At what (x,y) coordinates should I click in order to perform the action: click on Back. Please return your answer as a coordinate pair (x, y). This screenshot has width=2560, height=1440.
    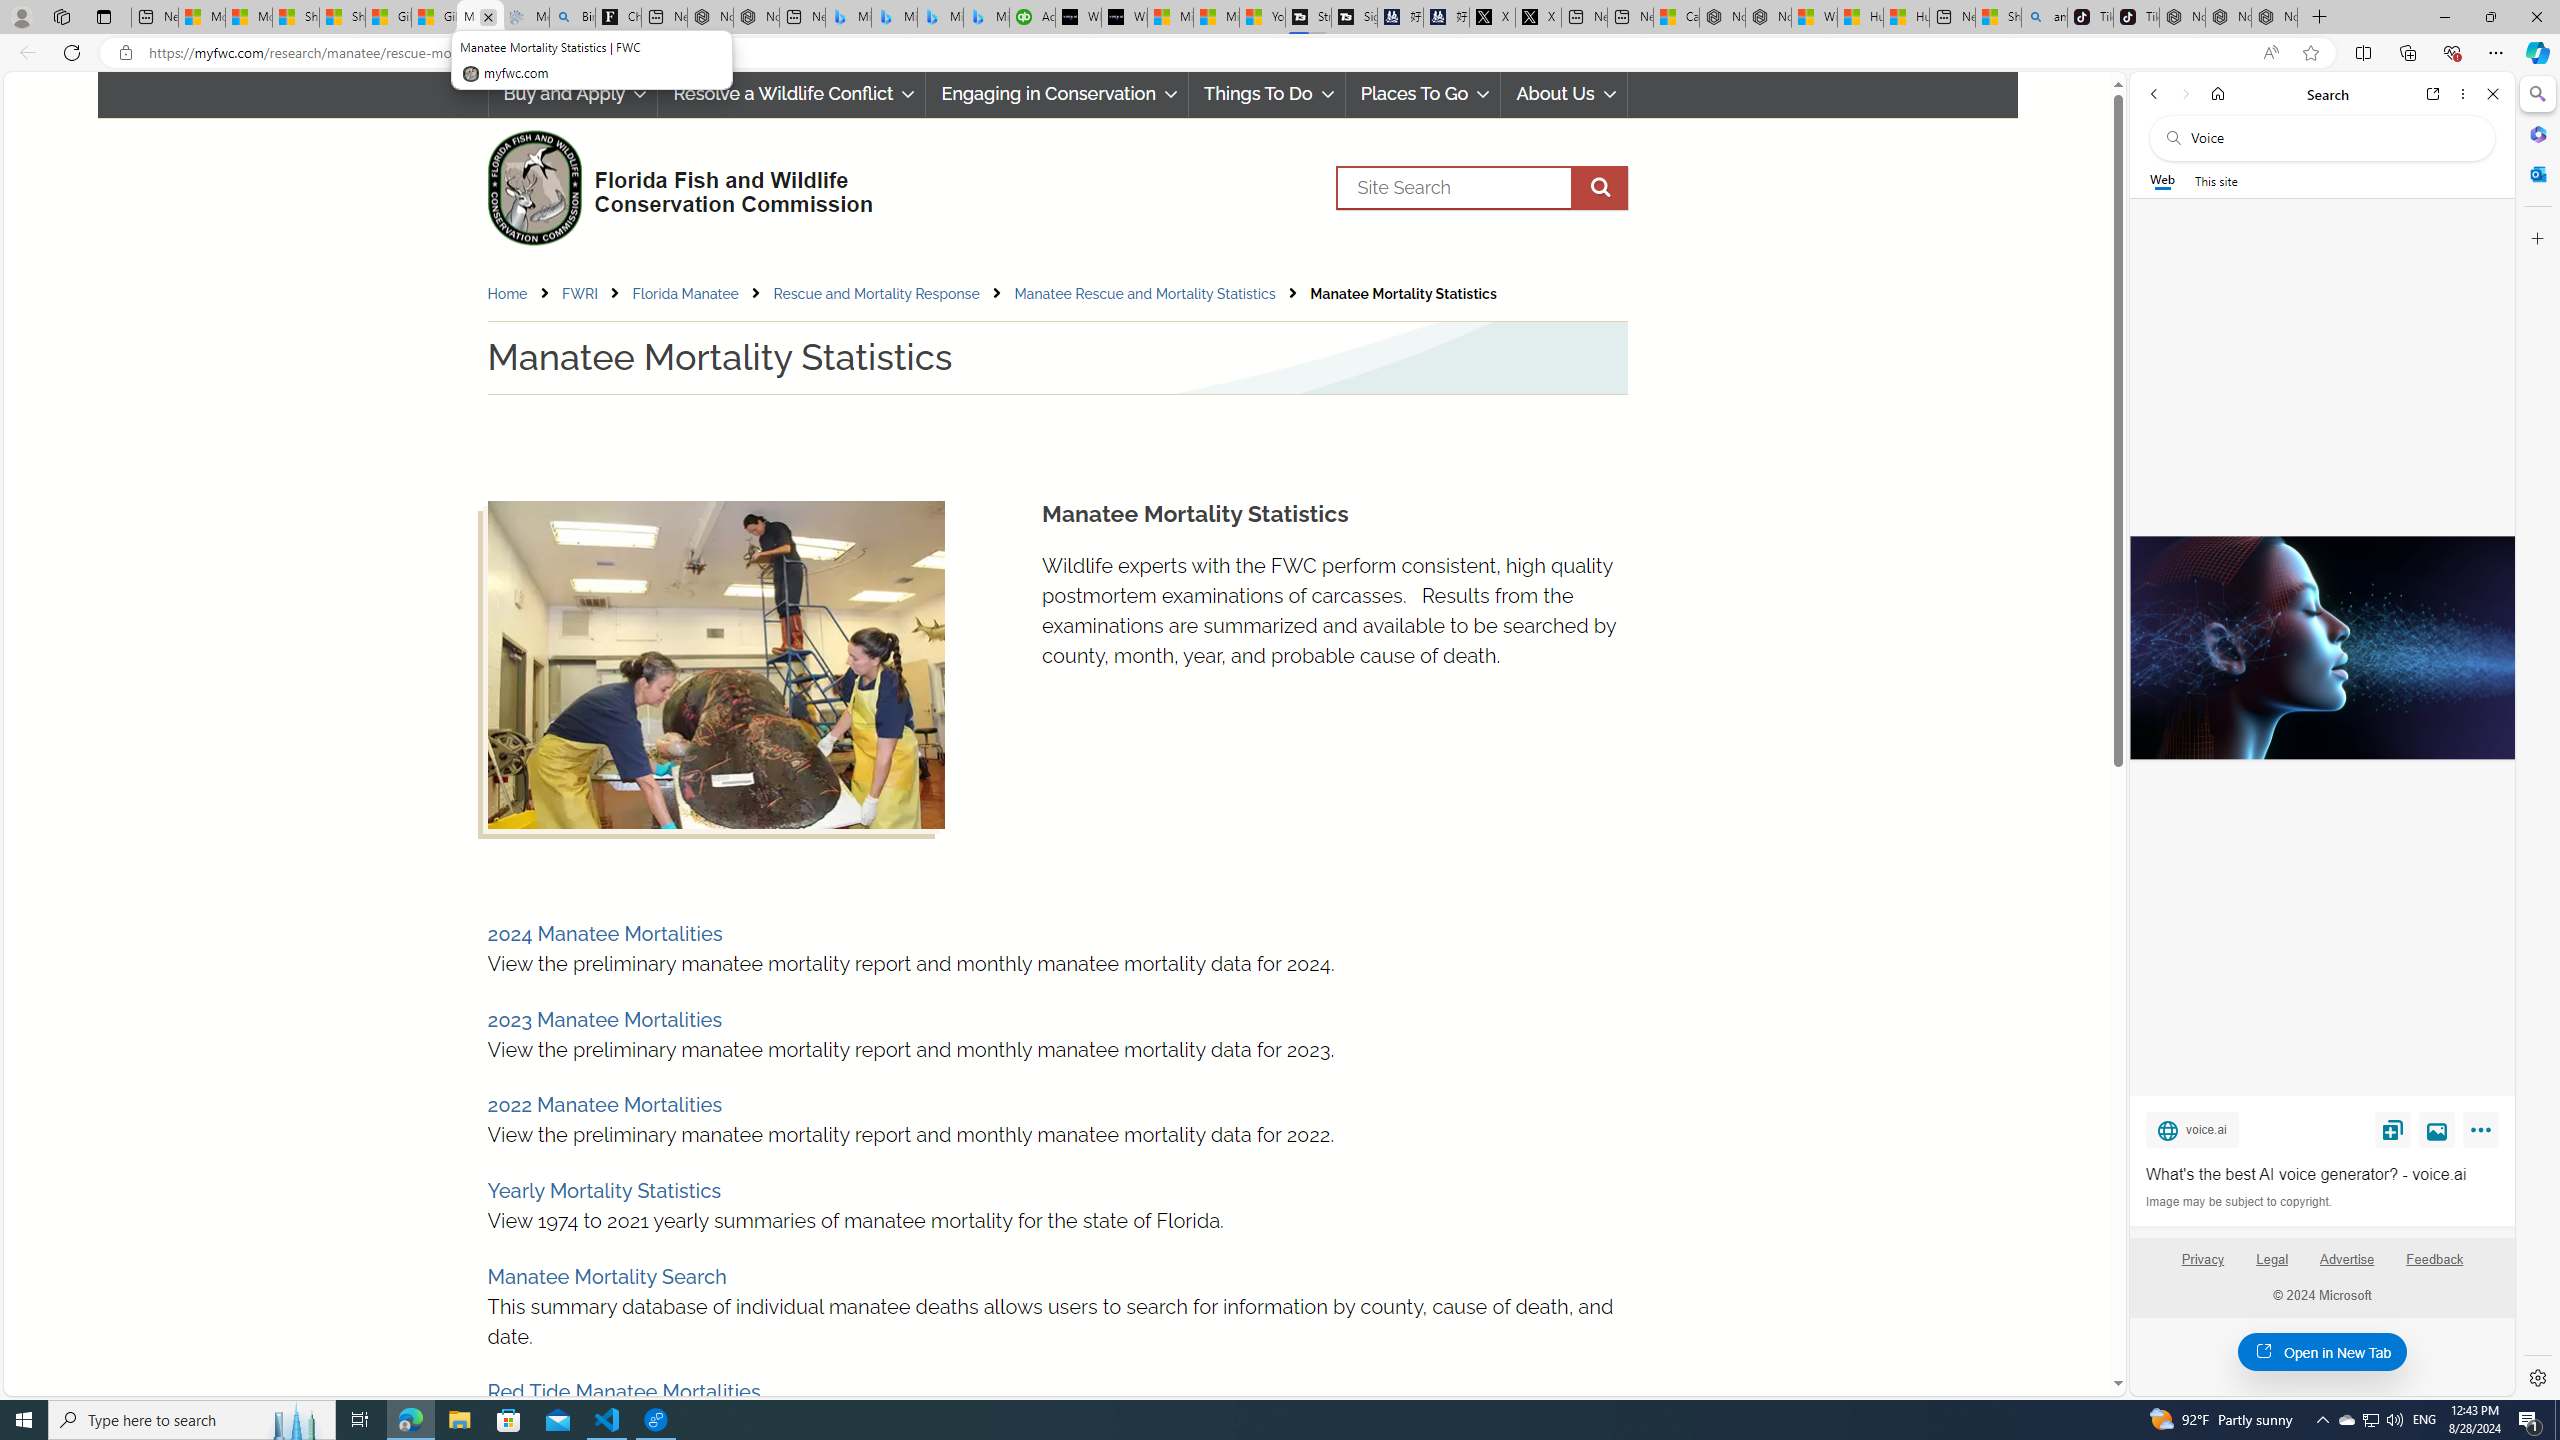
    Looking at the image, I should click on (2154, 94).